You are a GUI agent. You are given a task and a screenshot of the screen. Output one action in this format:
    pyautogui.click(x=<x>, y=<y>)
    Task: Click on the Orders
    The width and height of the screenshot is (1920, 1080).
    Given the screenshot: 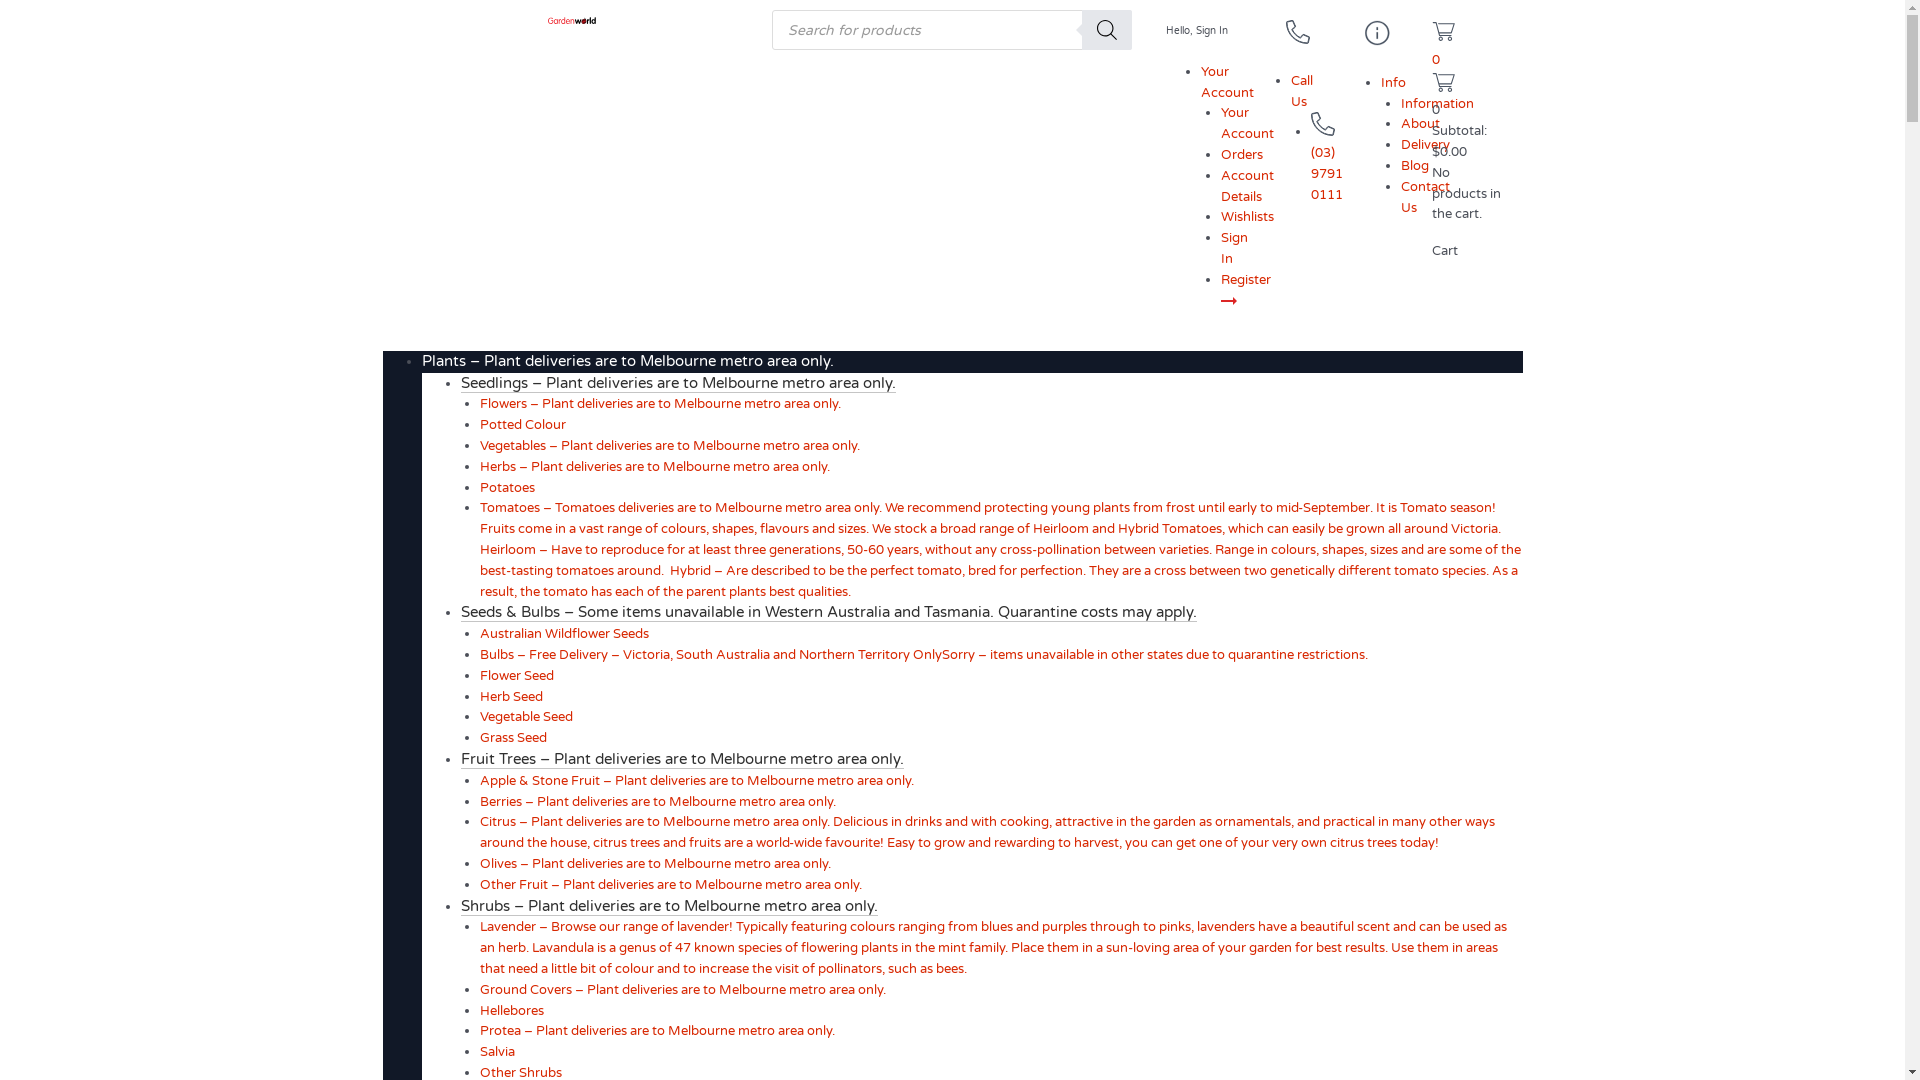 What is the action you would take?
    pyautogui.click(x=1242, y=155)
    